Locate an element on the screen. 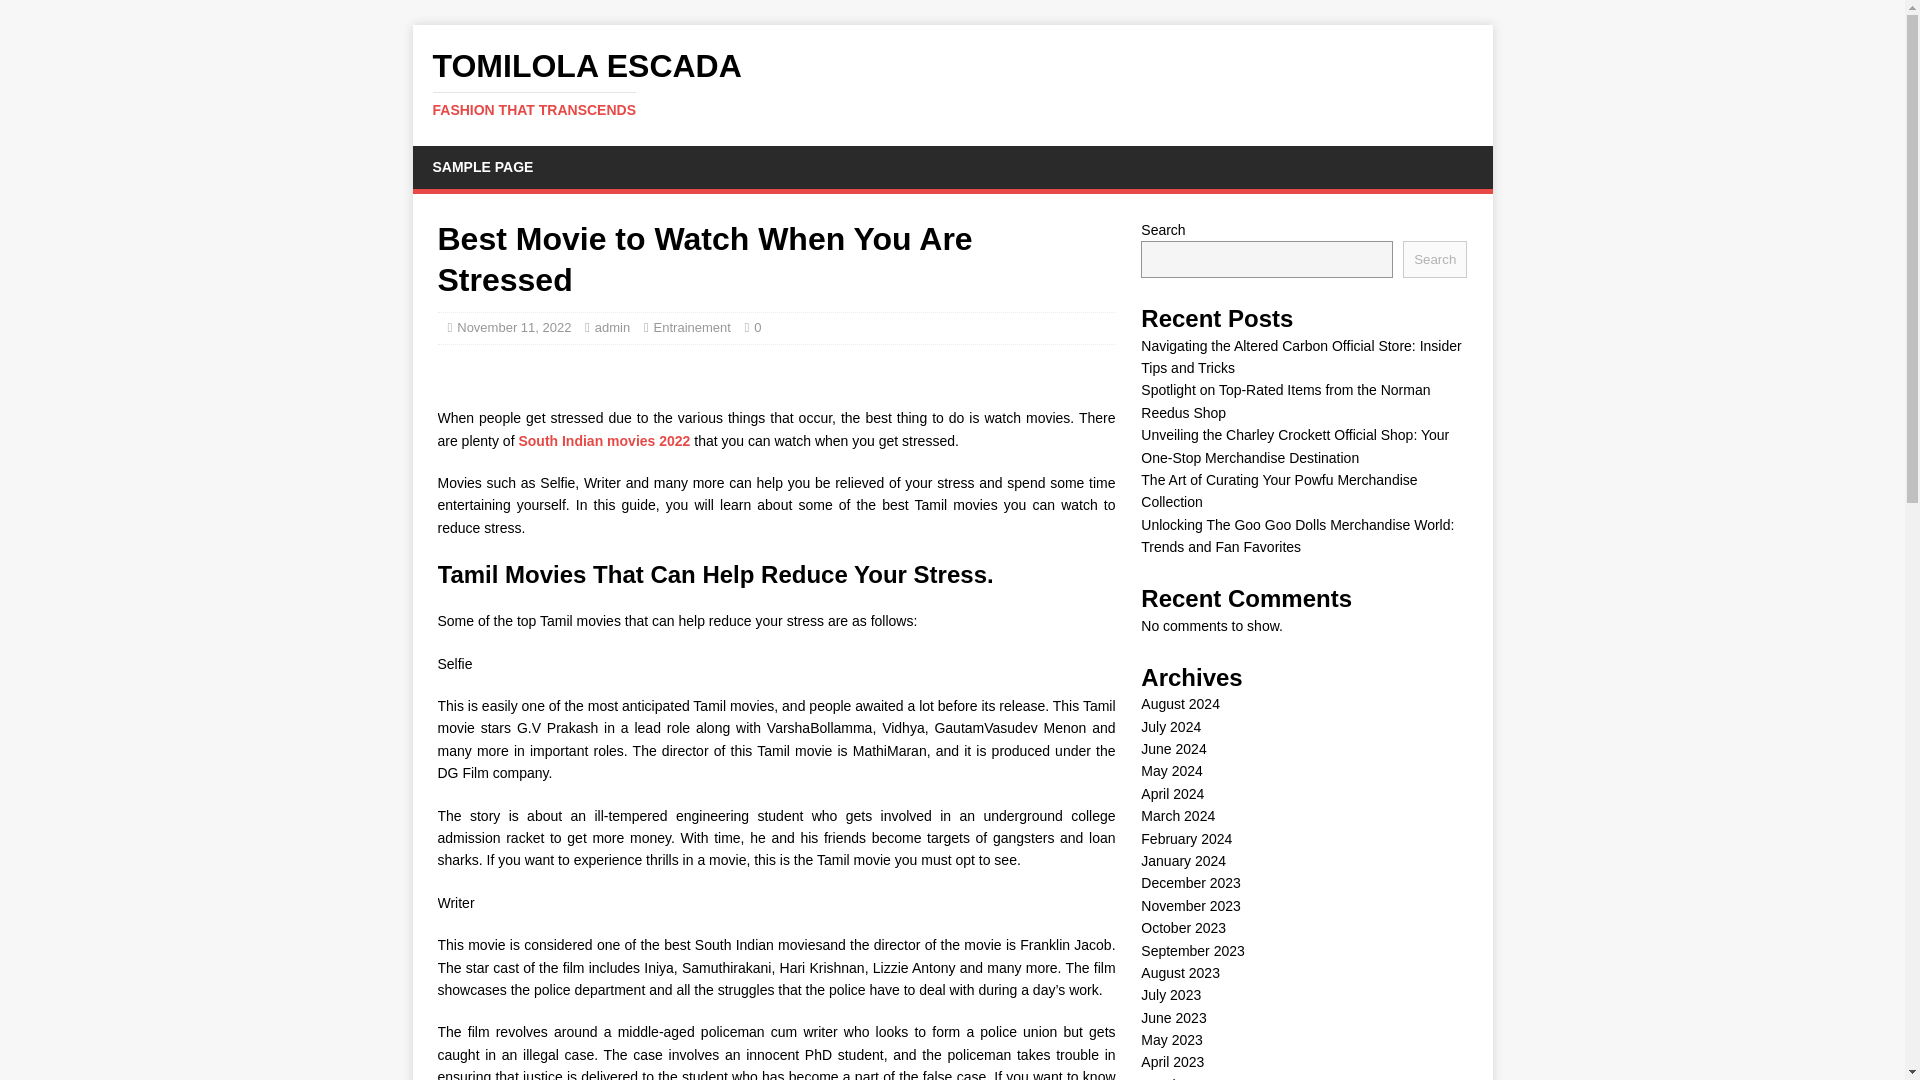 The image size is (1920, 1080). May 2023 is located at coordinates (1190, 905).